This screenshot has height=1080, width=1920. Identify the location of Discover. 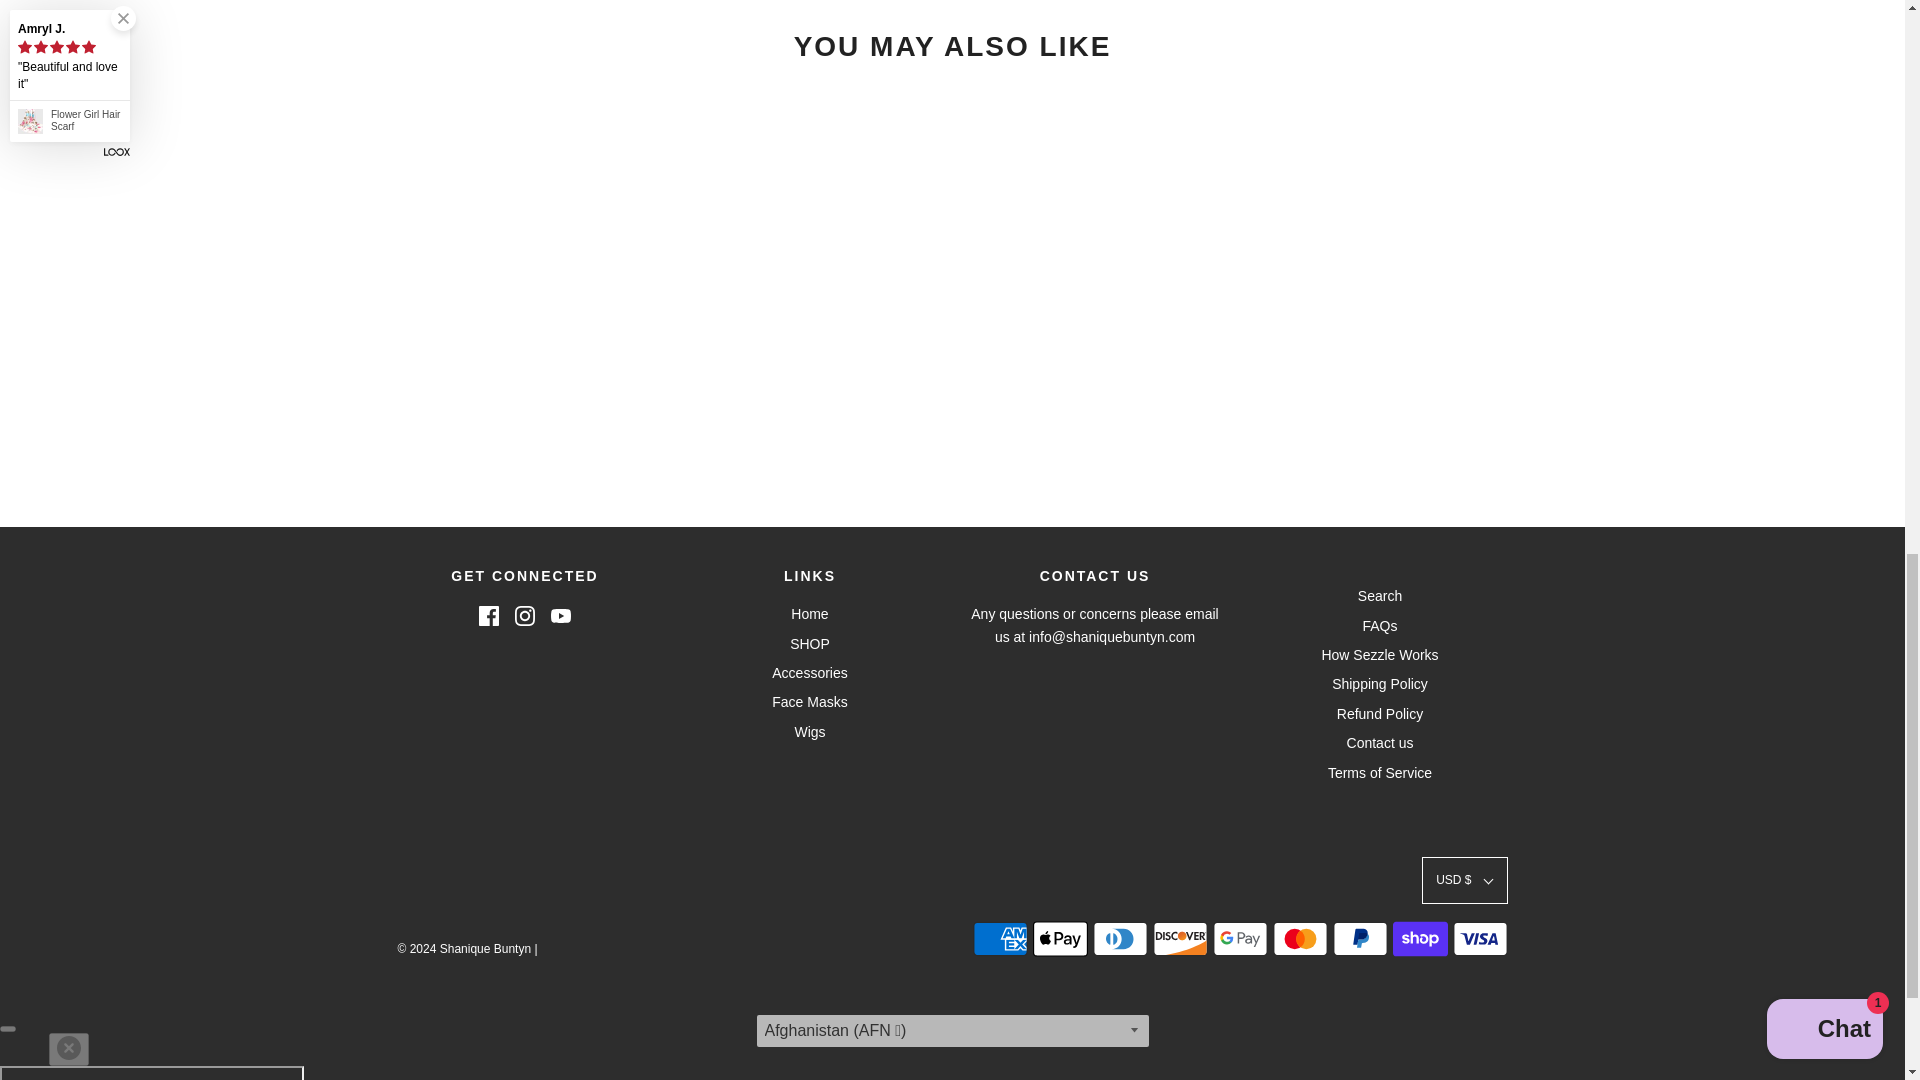
(1180, 939).